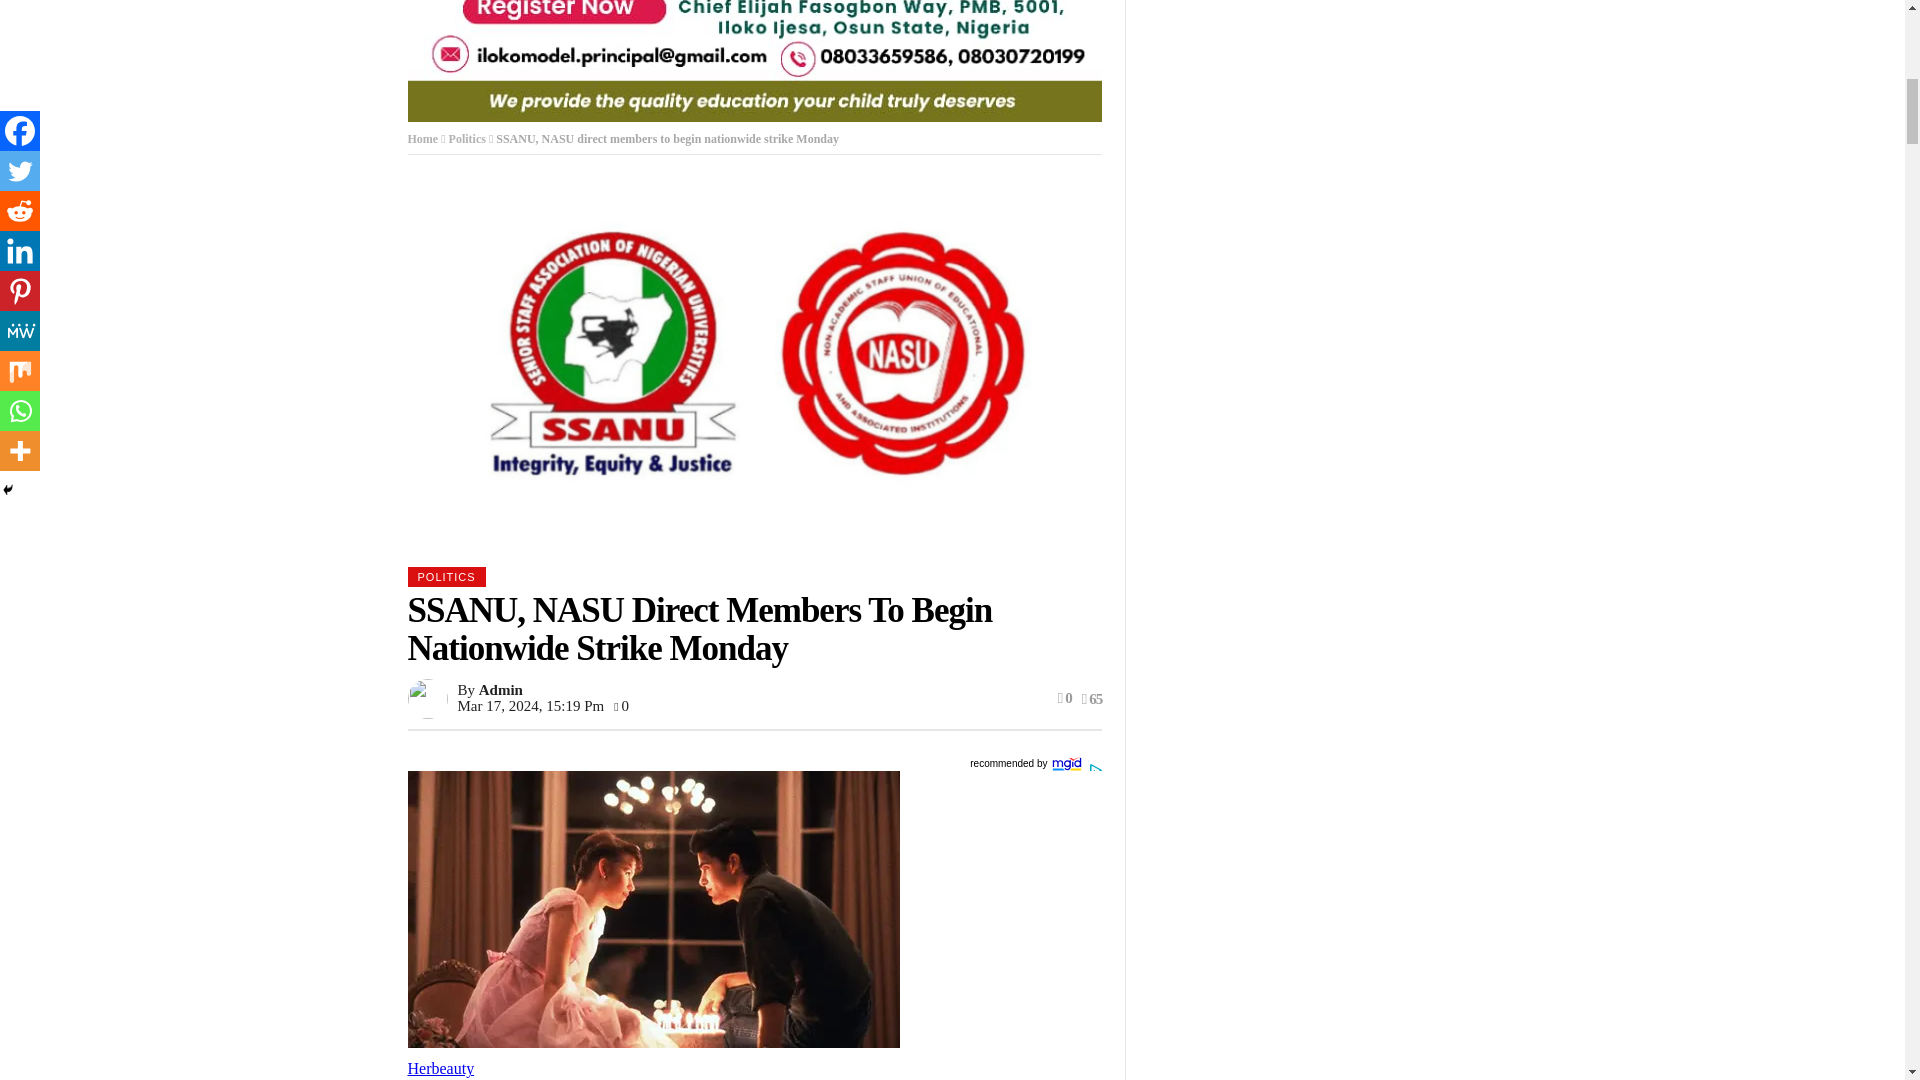  What do you see at coordinates (446, 577) in the screenshot?
I see `POLITICS` at bounding box center [446, 577].